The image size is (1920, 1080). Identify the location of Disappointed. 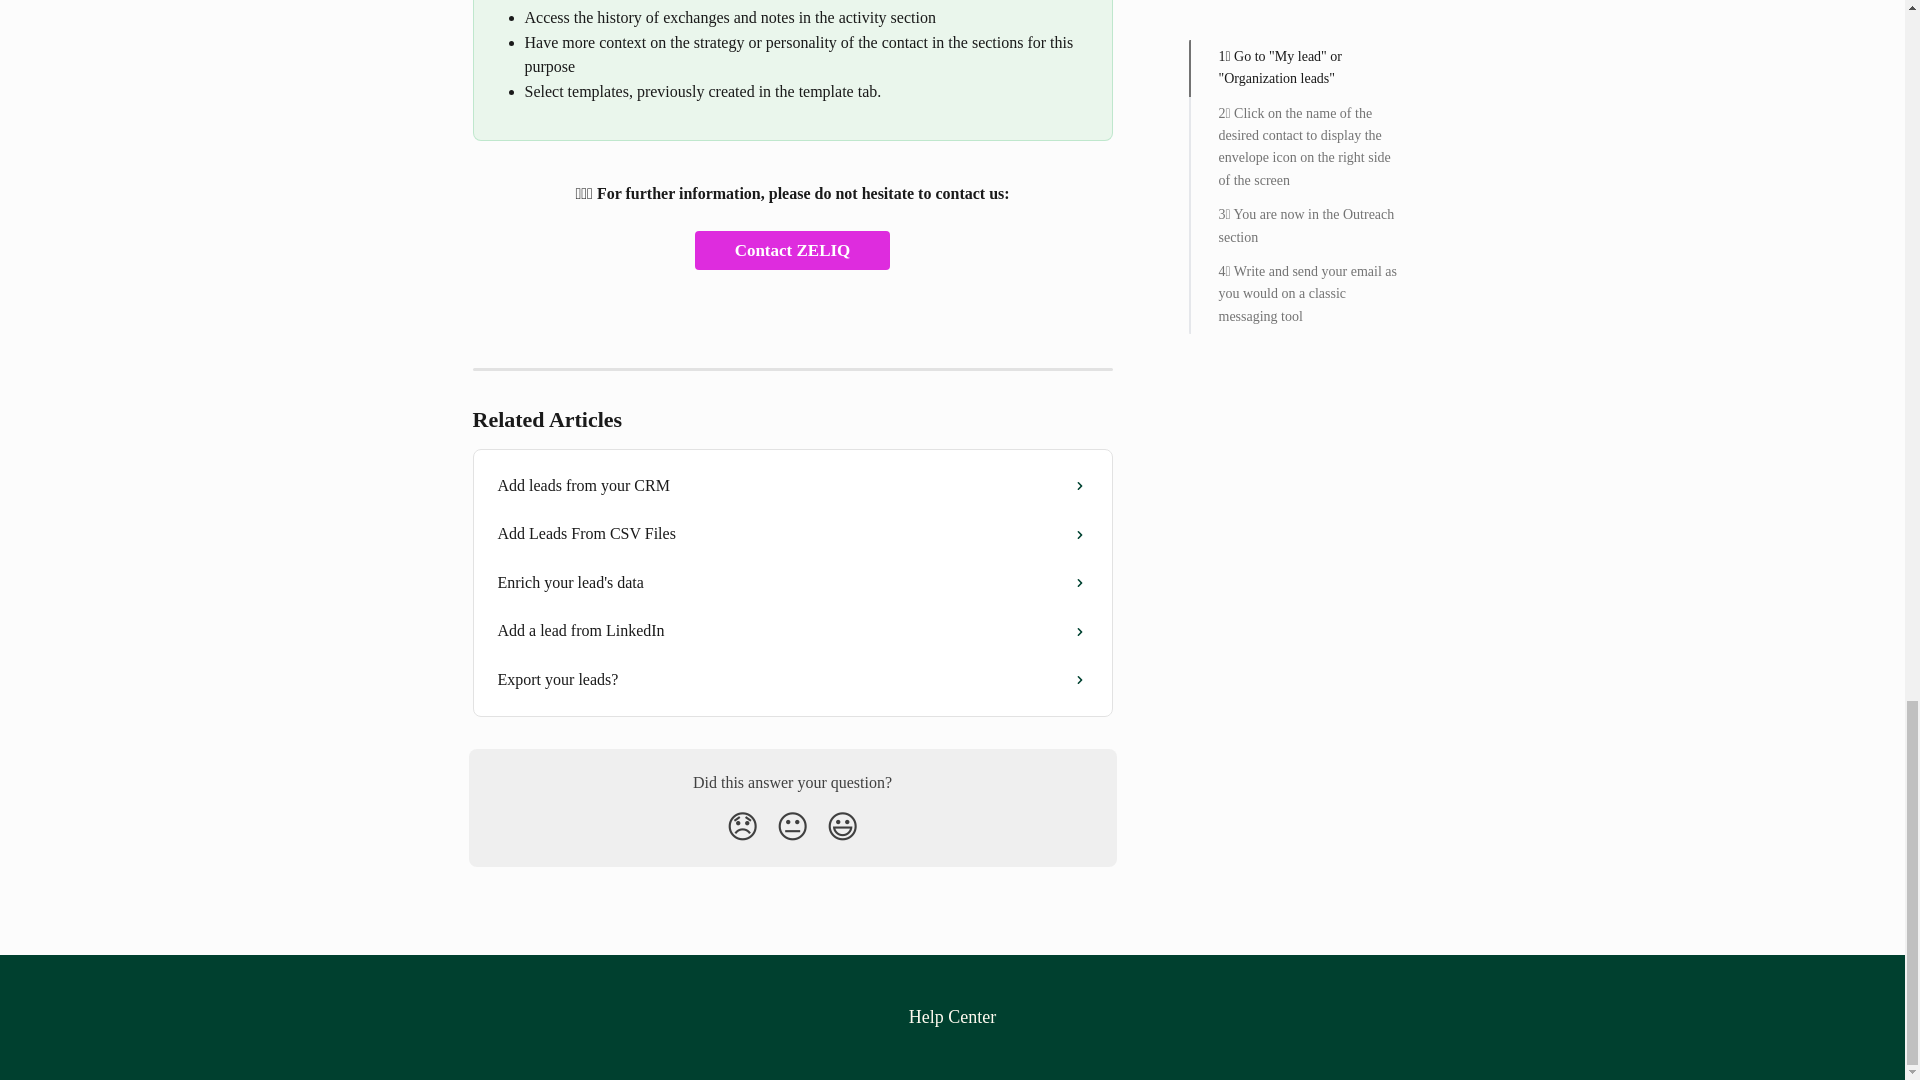
(742, 826).